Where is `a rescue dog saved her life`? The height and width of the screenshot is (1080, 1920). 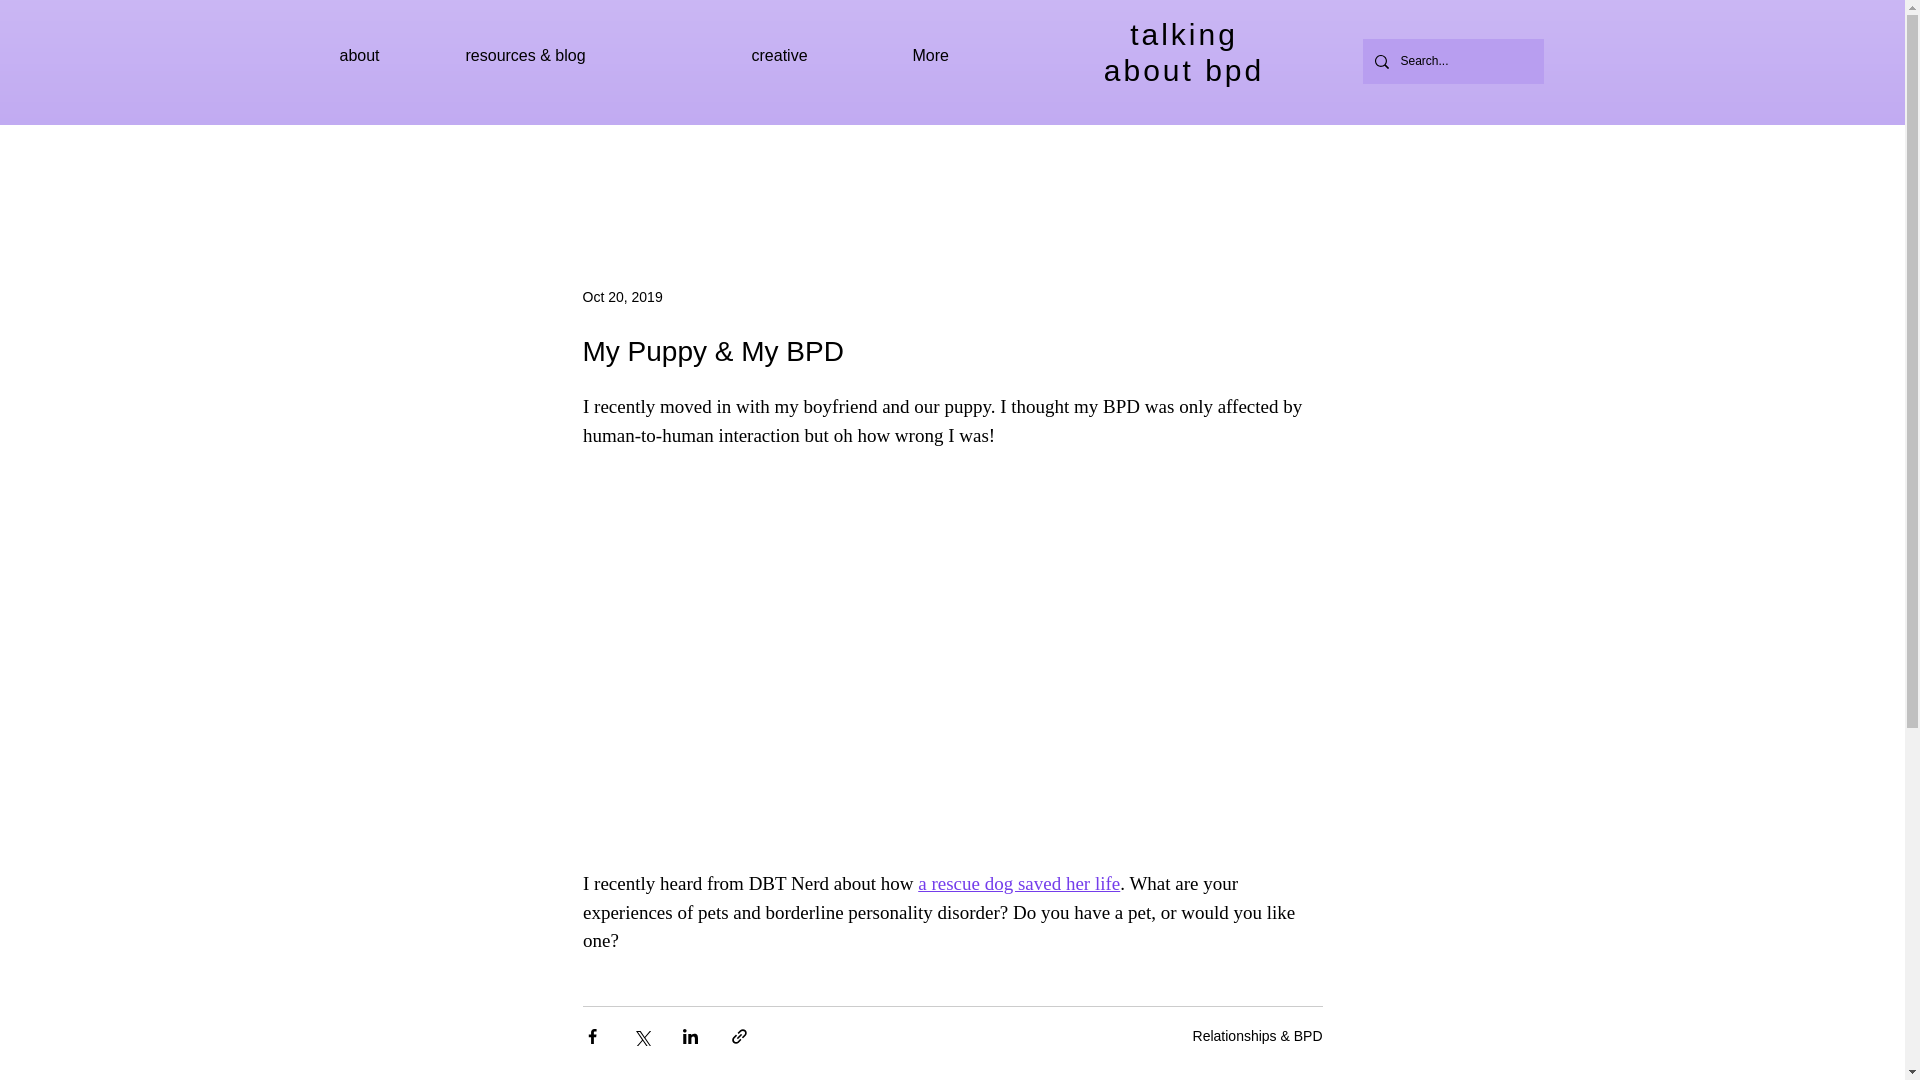 a rescue dog saved her life is located at coordinates (1018, 883).